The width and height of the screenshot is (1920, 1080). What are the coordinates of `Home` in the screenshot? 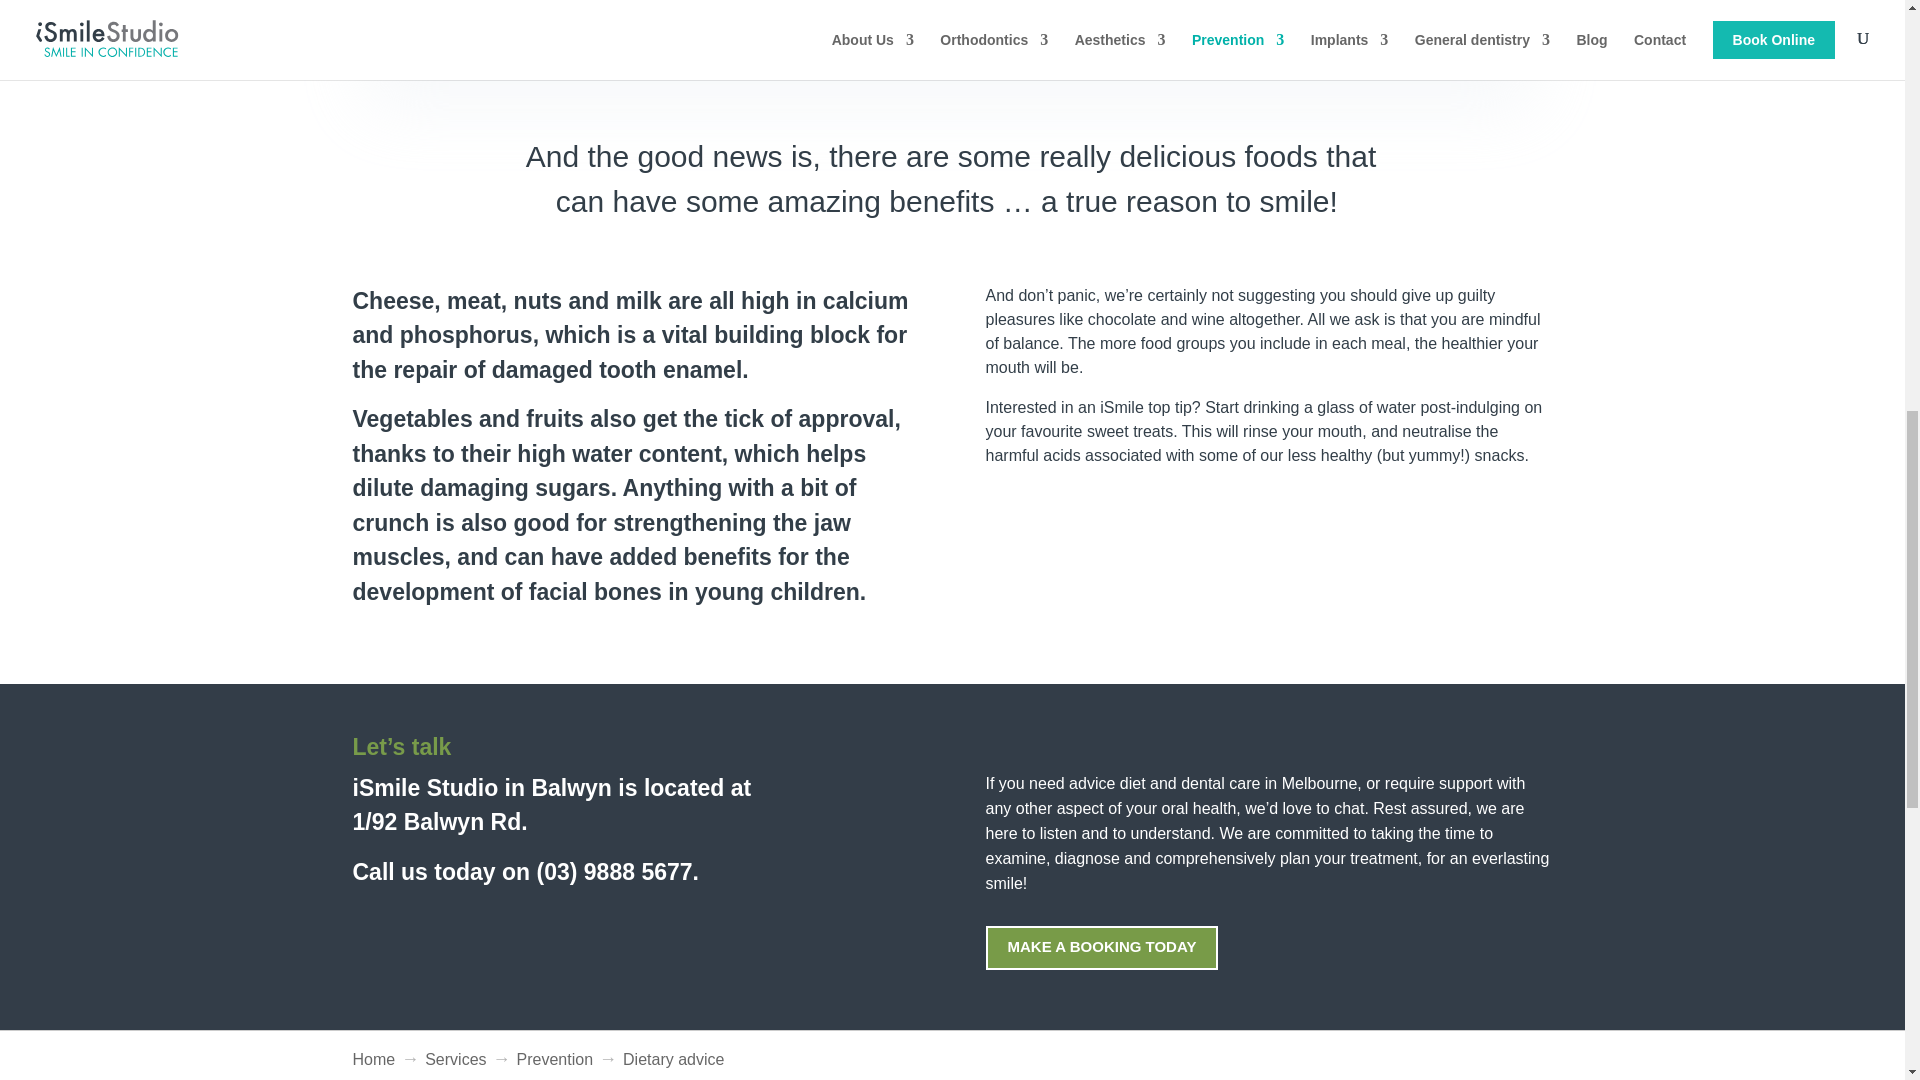 It's located at (373, 1059).